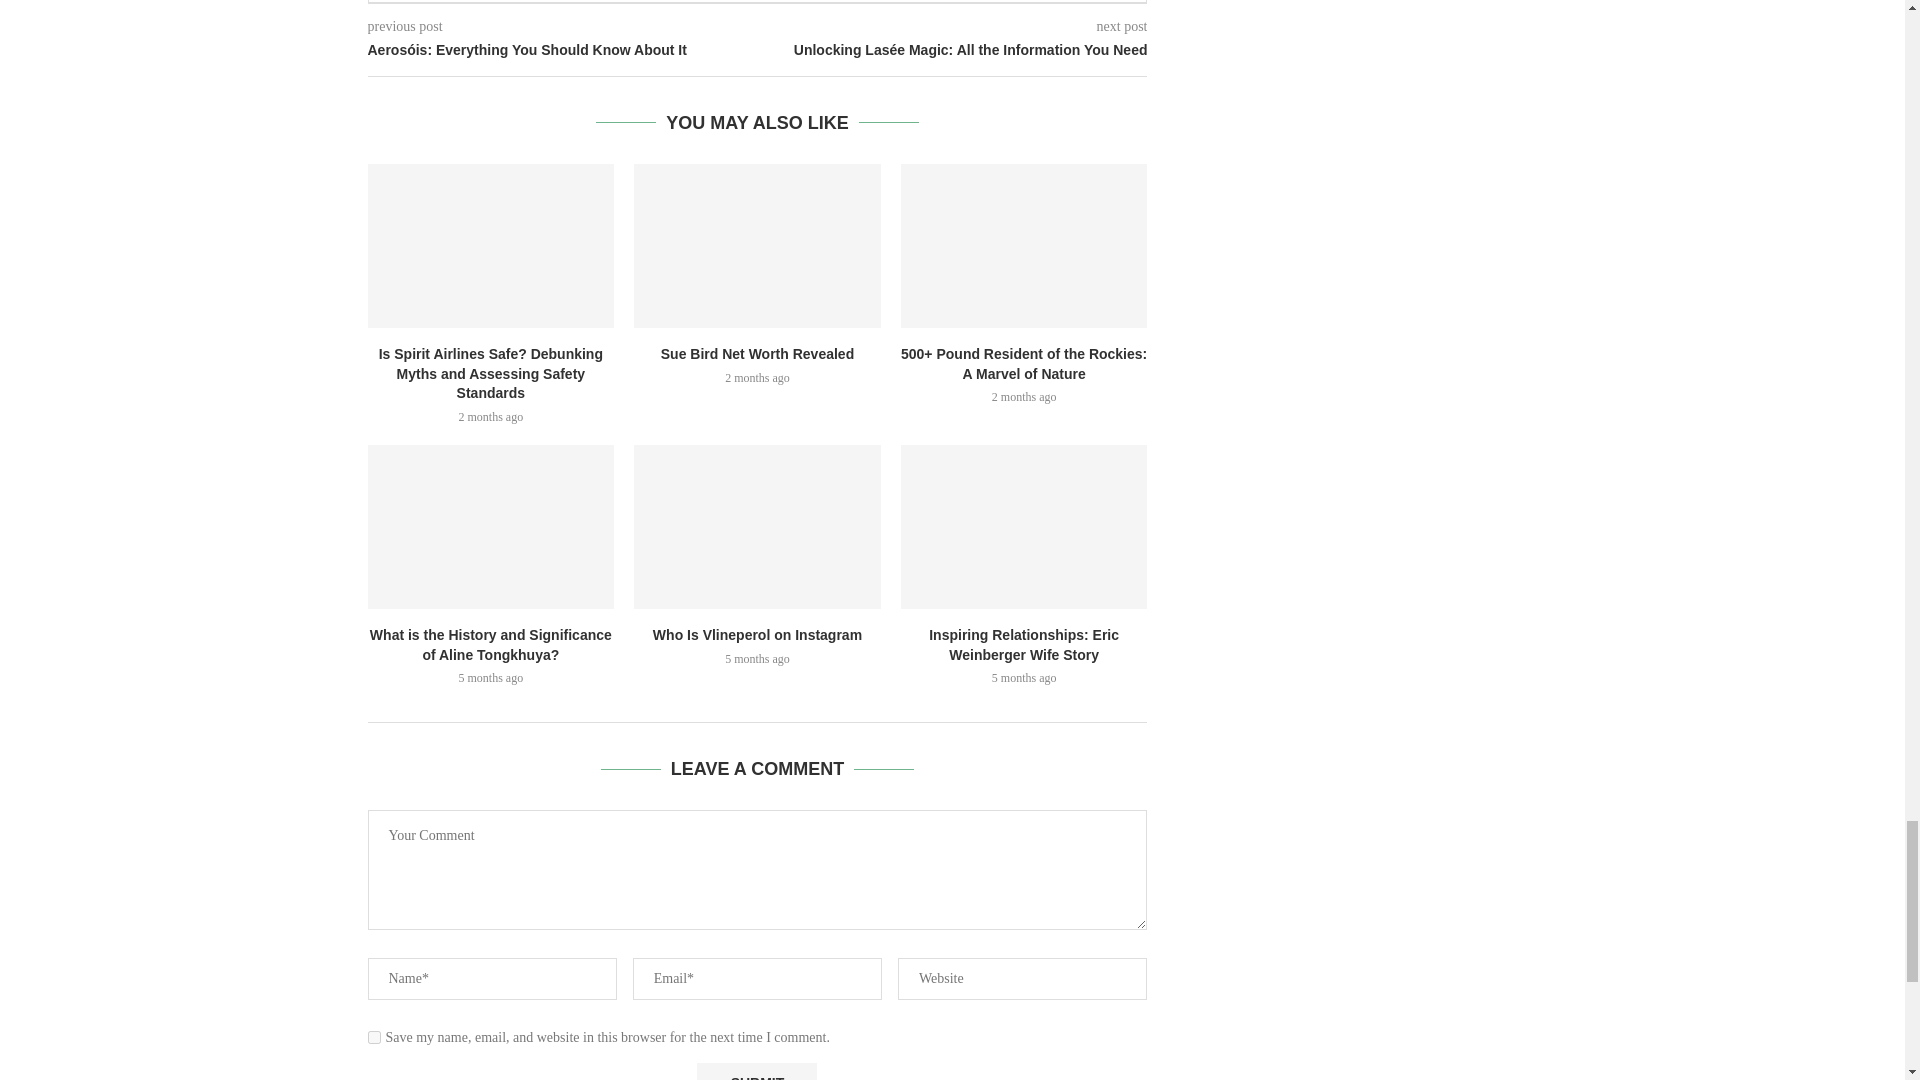 The width and height of the screenshot is (1920, 1080). Describe the element at coordinates (374, 1038) in the screenshot. I see `yes` at that location.